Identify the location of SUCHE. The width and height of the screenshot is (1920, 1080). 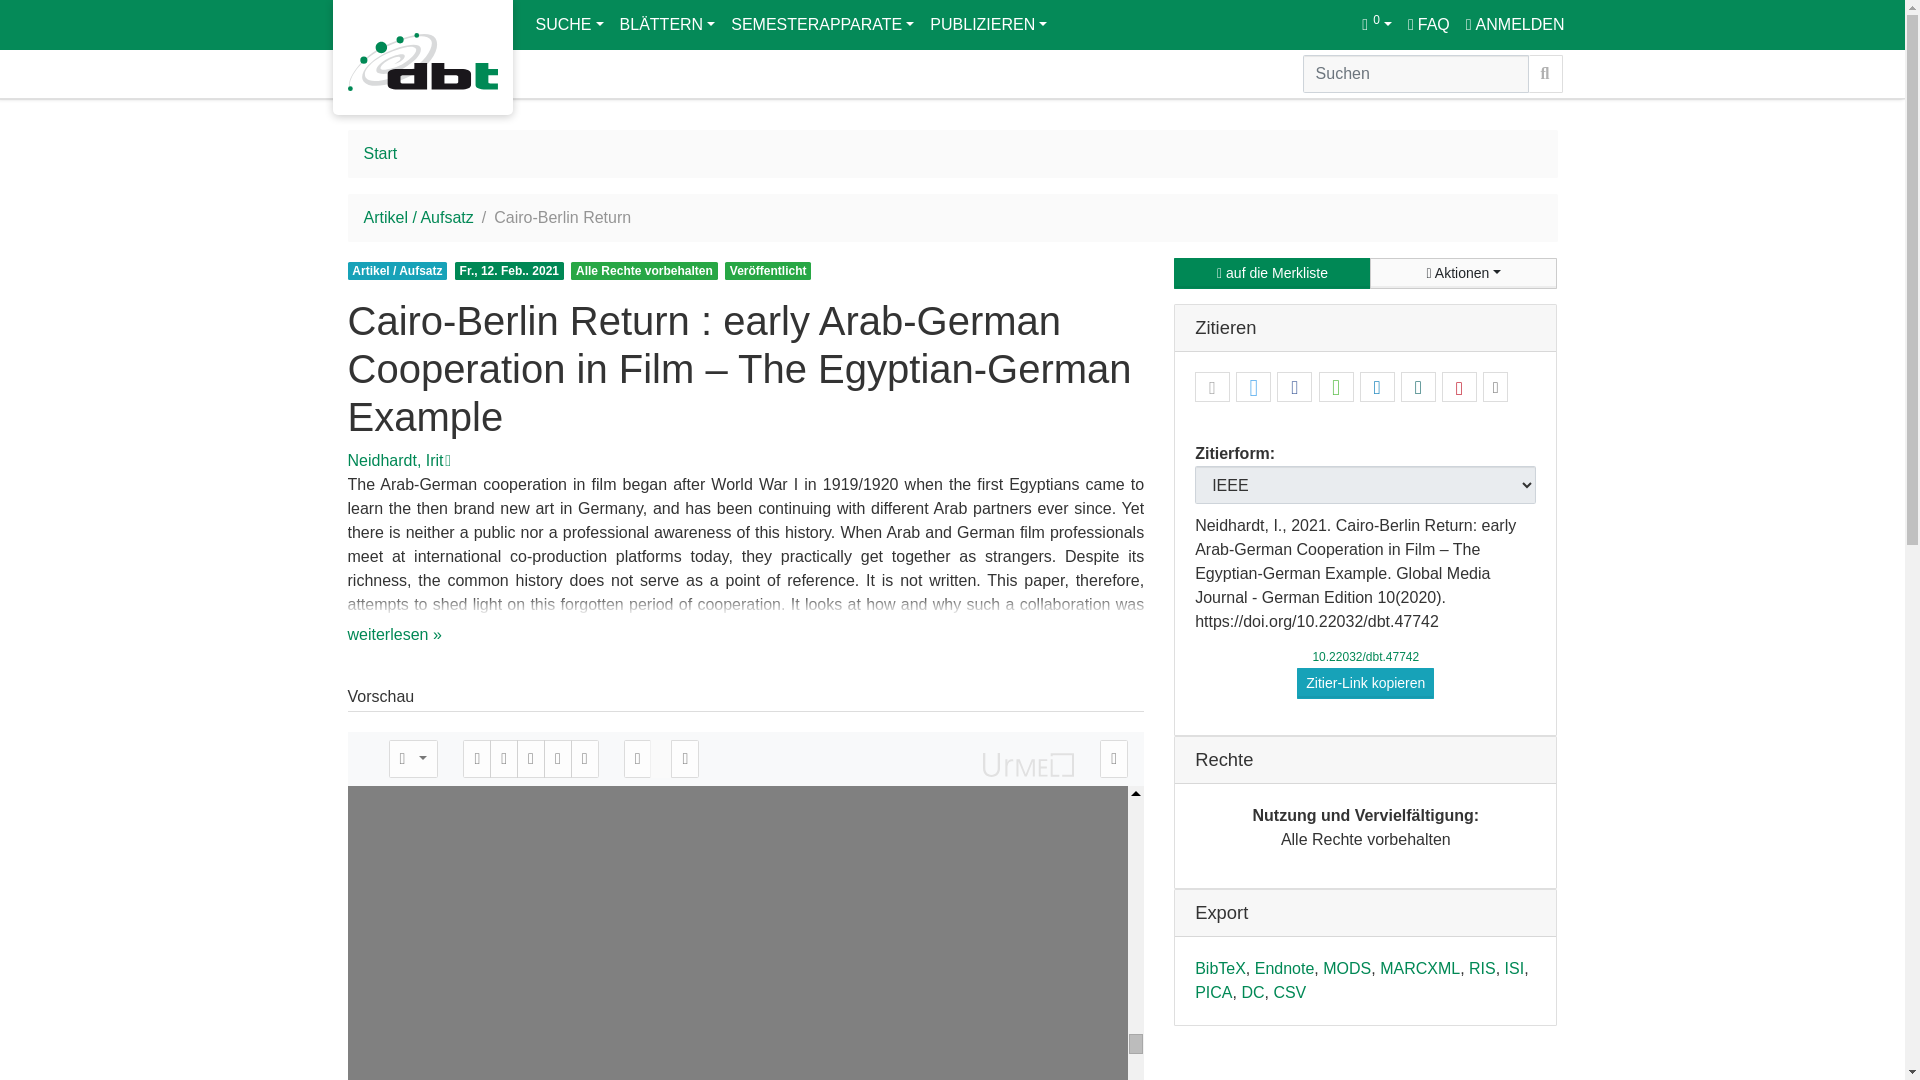
(570, 24).